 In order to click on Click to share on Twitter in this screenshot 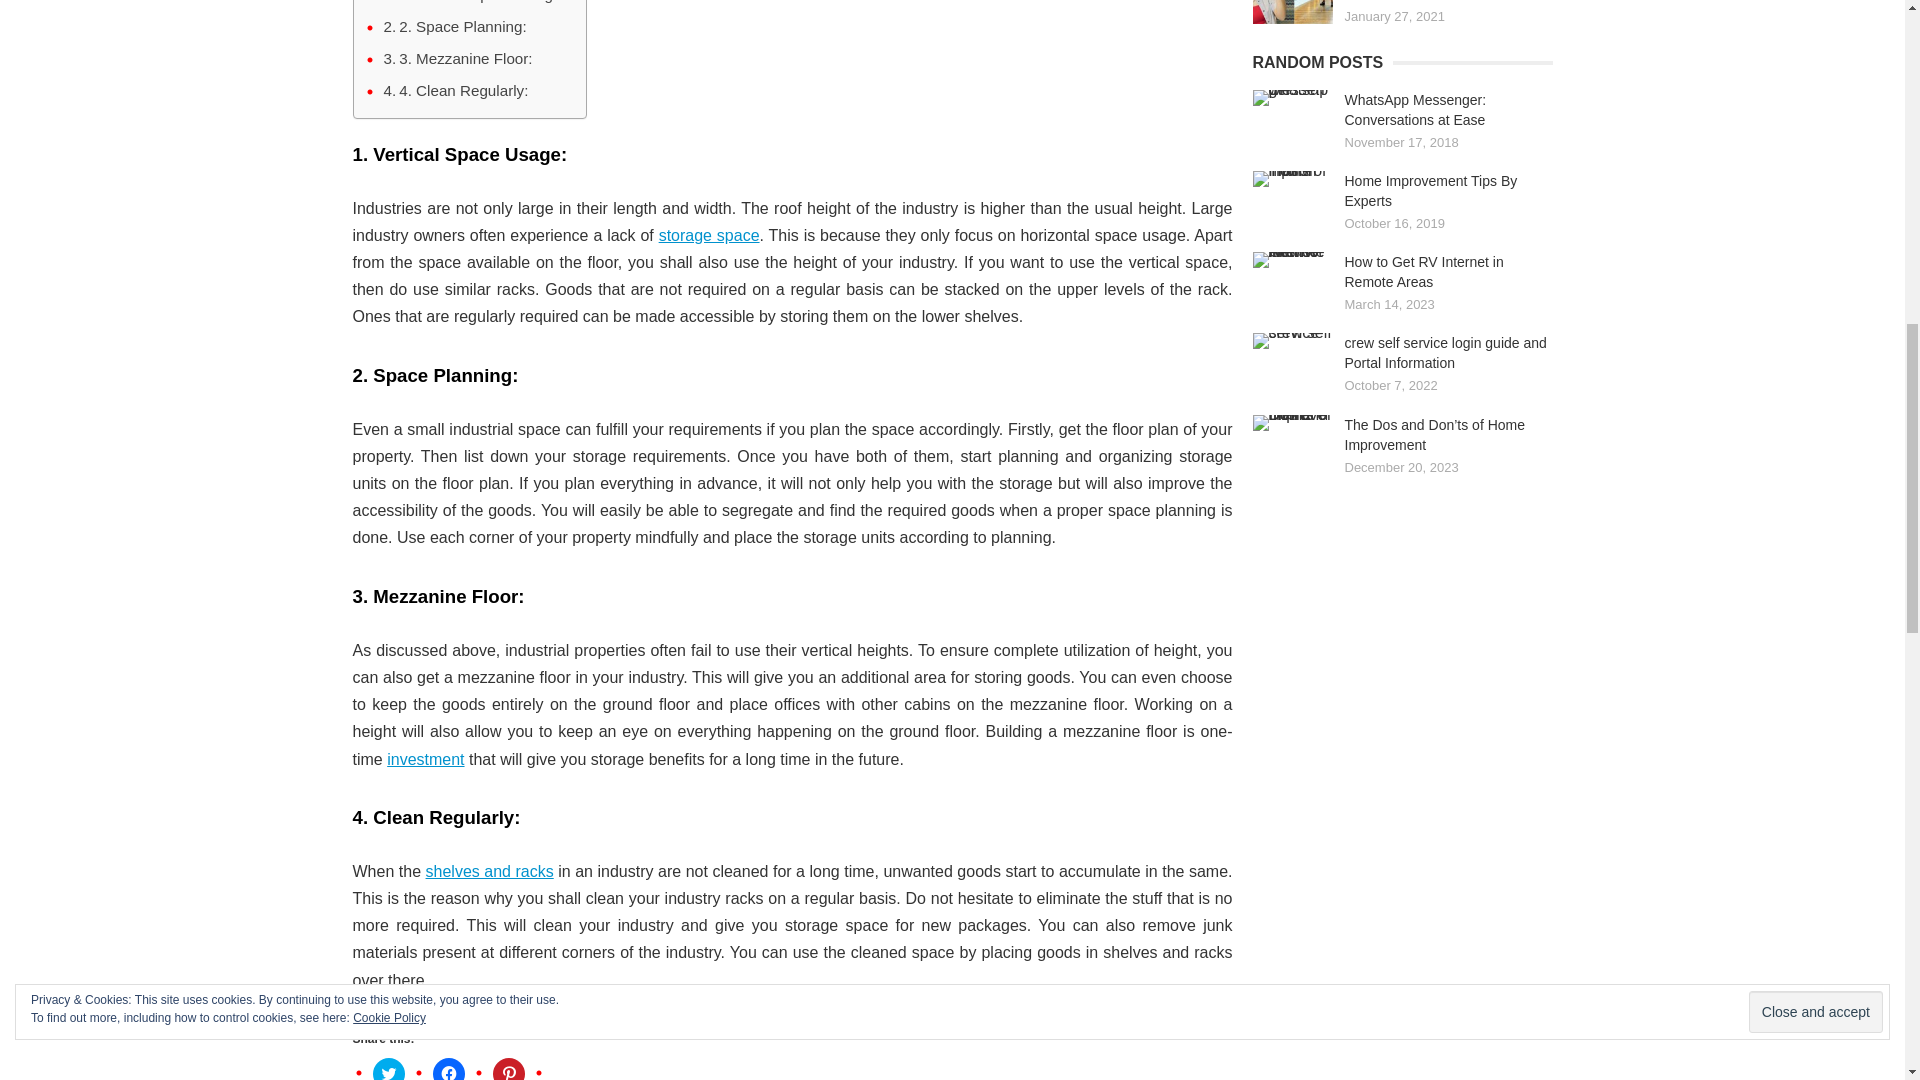, I will do `click(388, 1069)`.